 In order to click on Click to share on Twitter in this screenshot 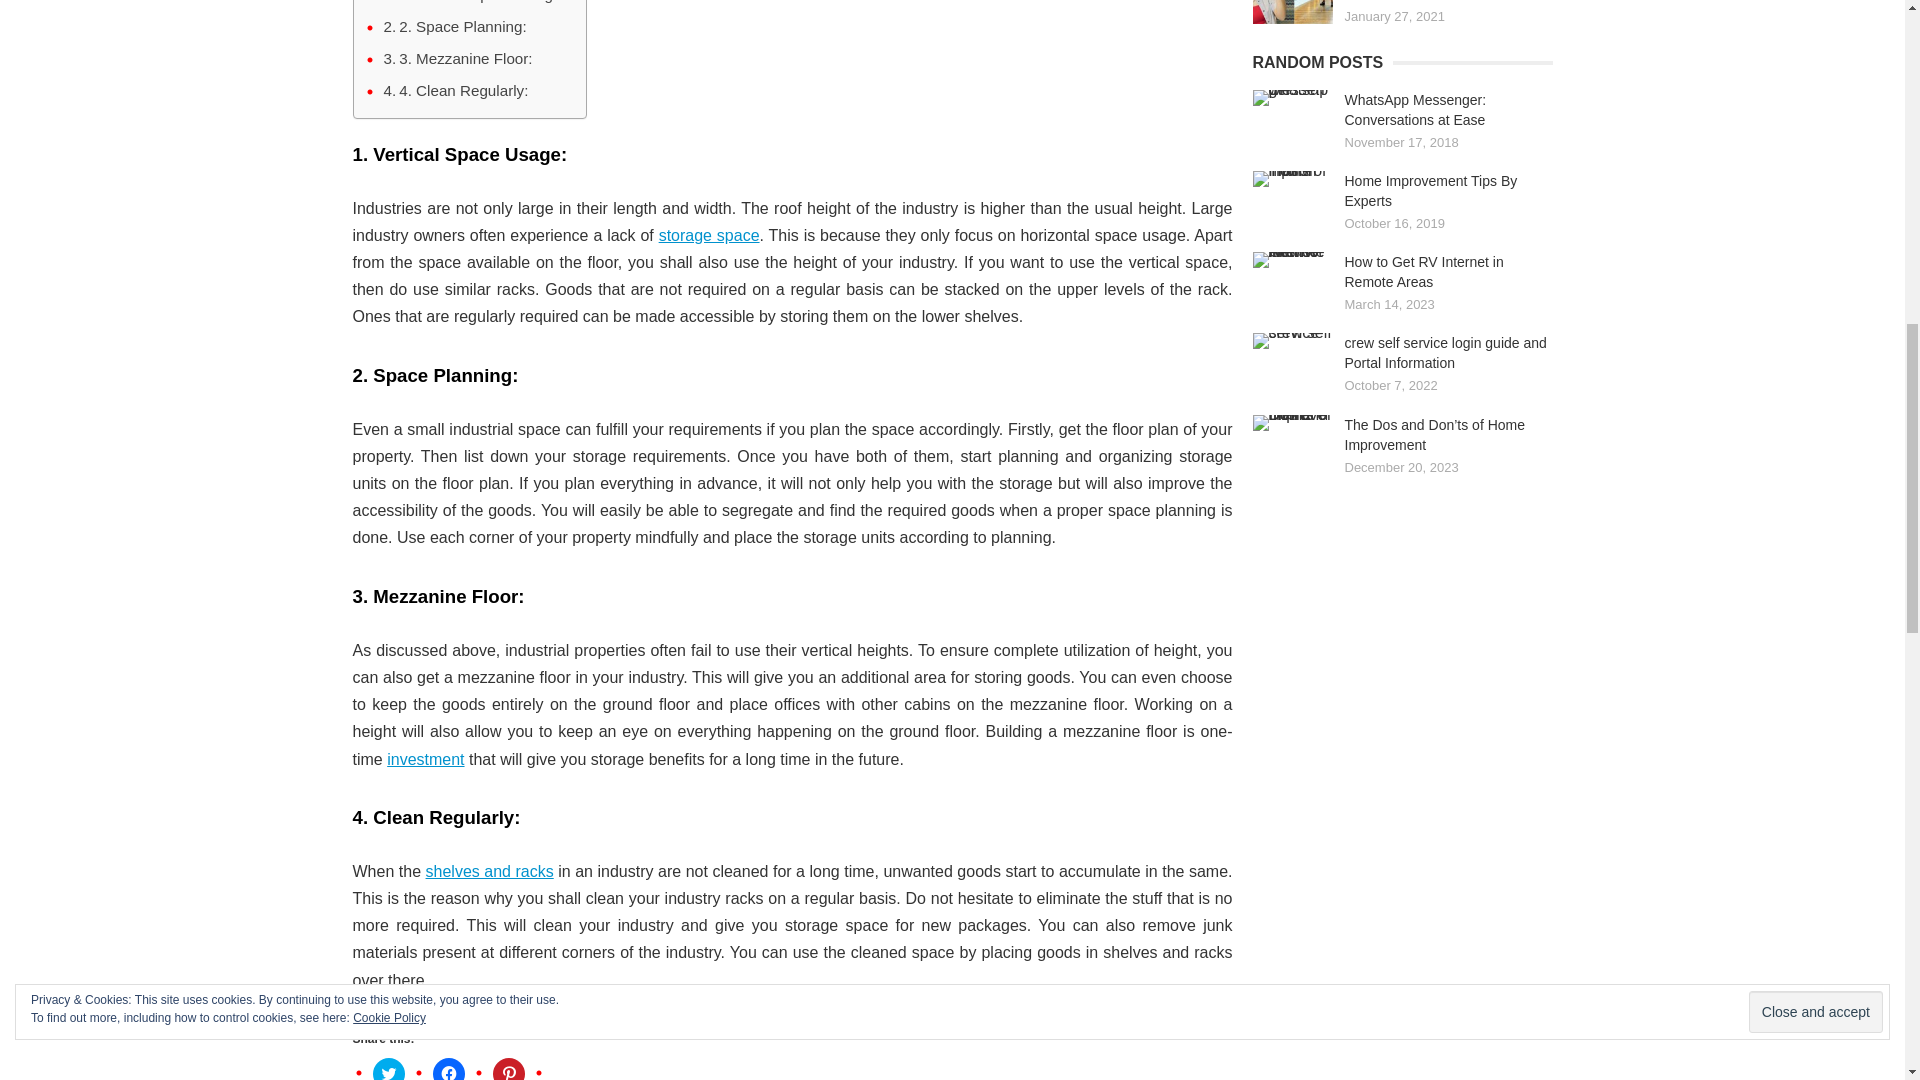, I will do `click(388, 1069)`.